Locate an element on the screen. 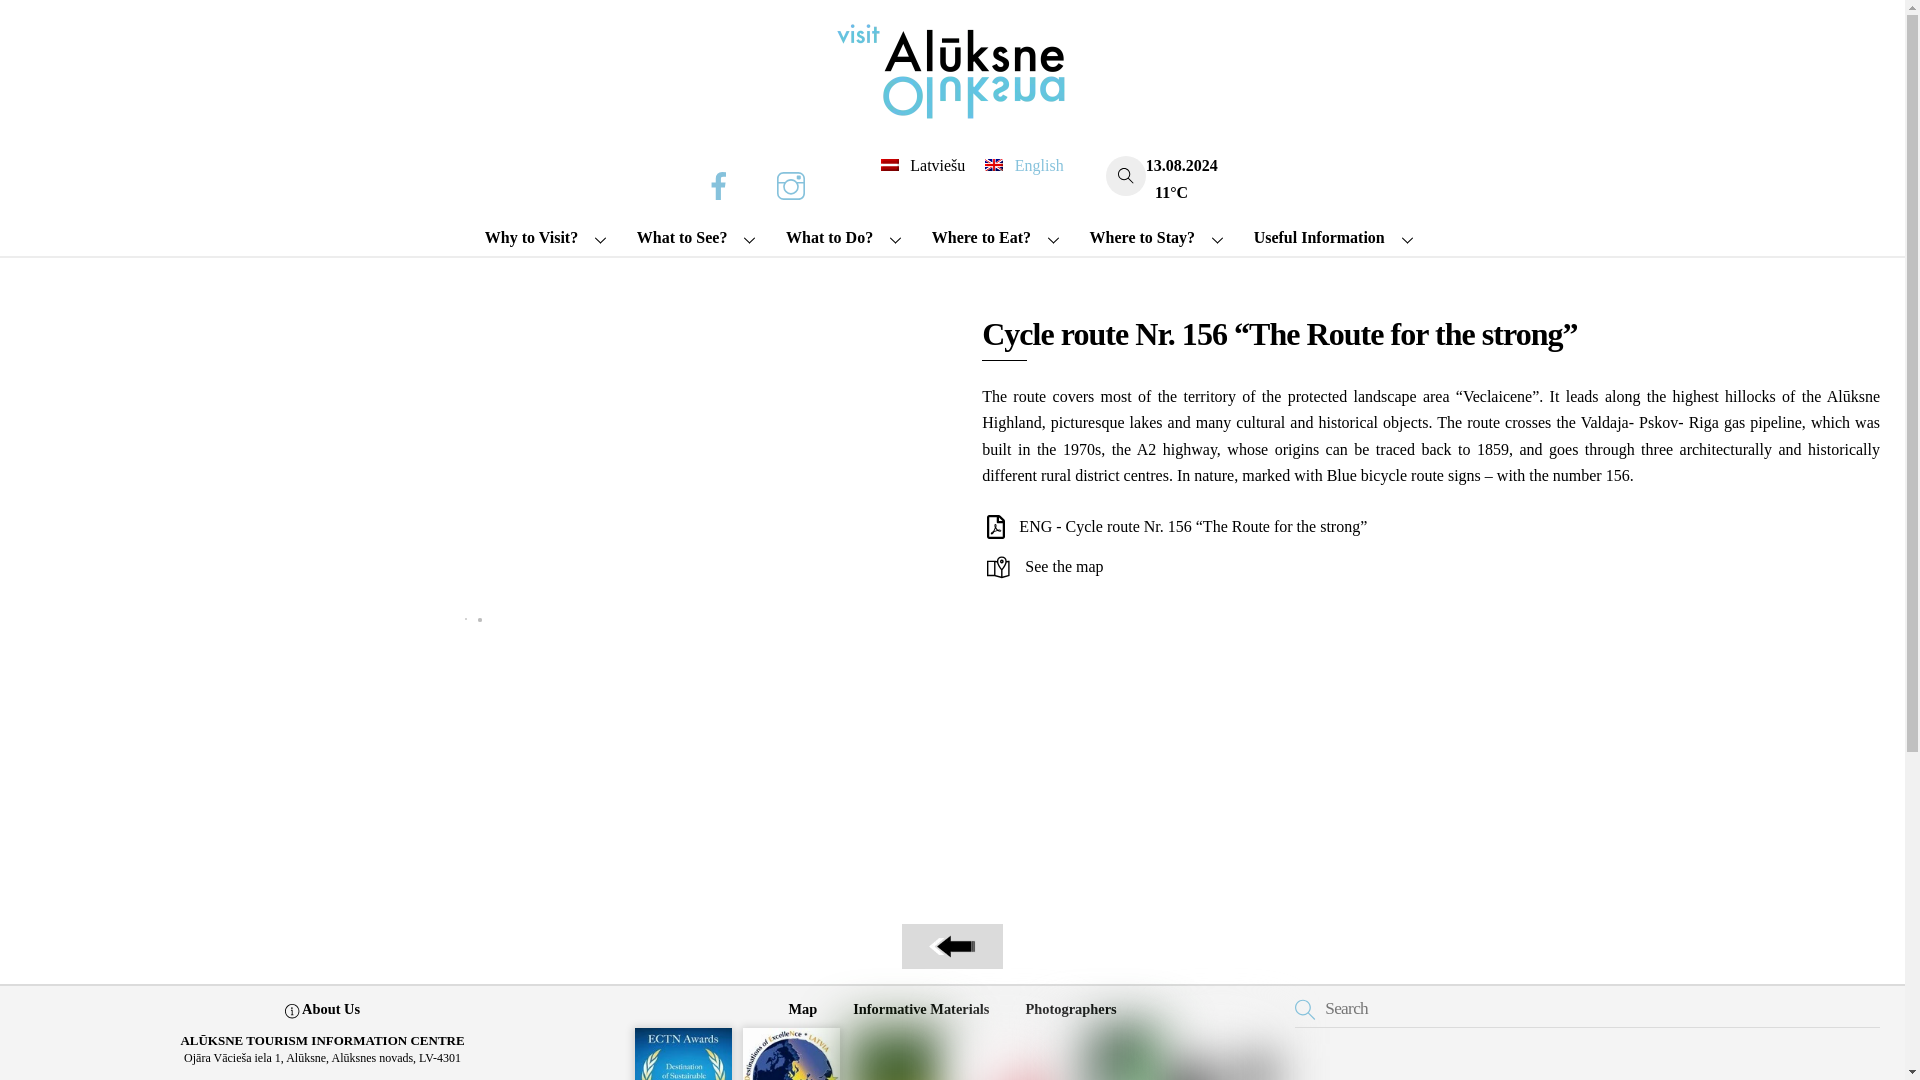 The width and height of the screenshot is (1920, 1080). English is located at coordinates (1024, 166).